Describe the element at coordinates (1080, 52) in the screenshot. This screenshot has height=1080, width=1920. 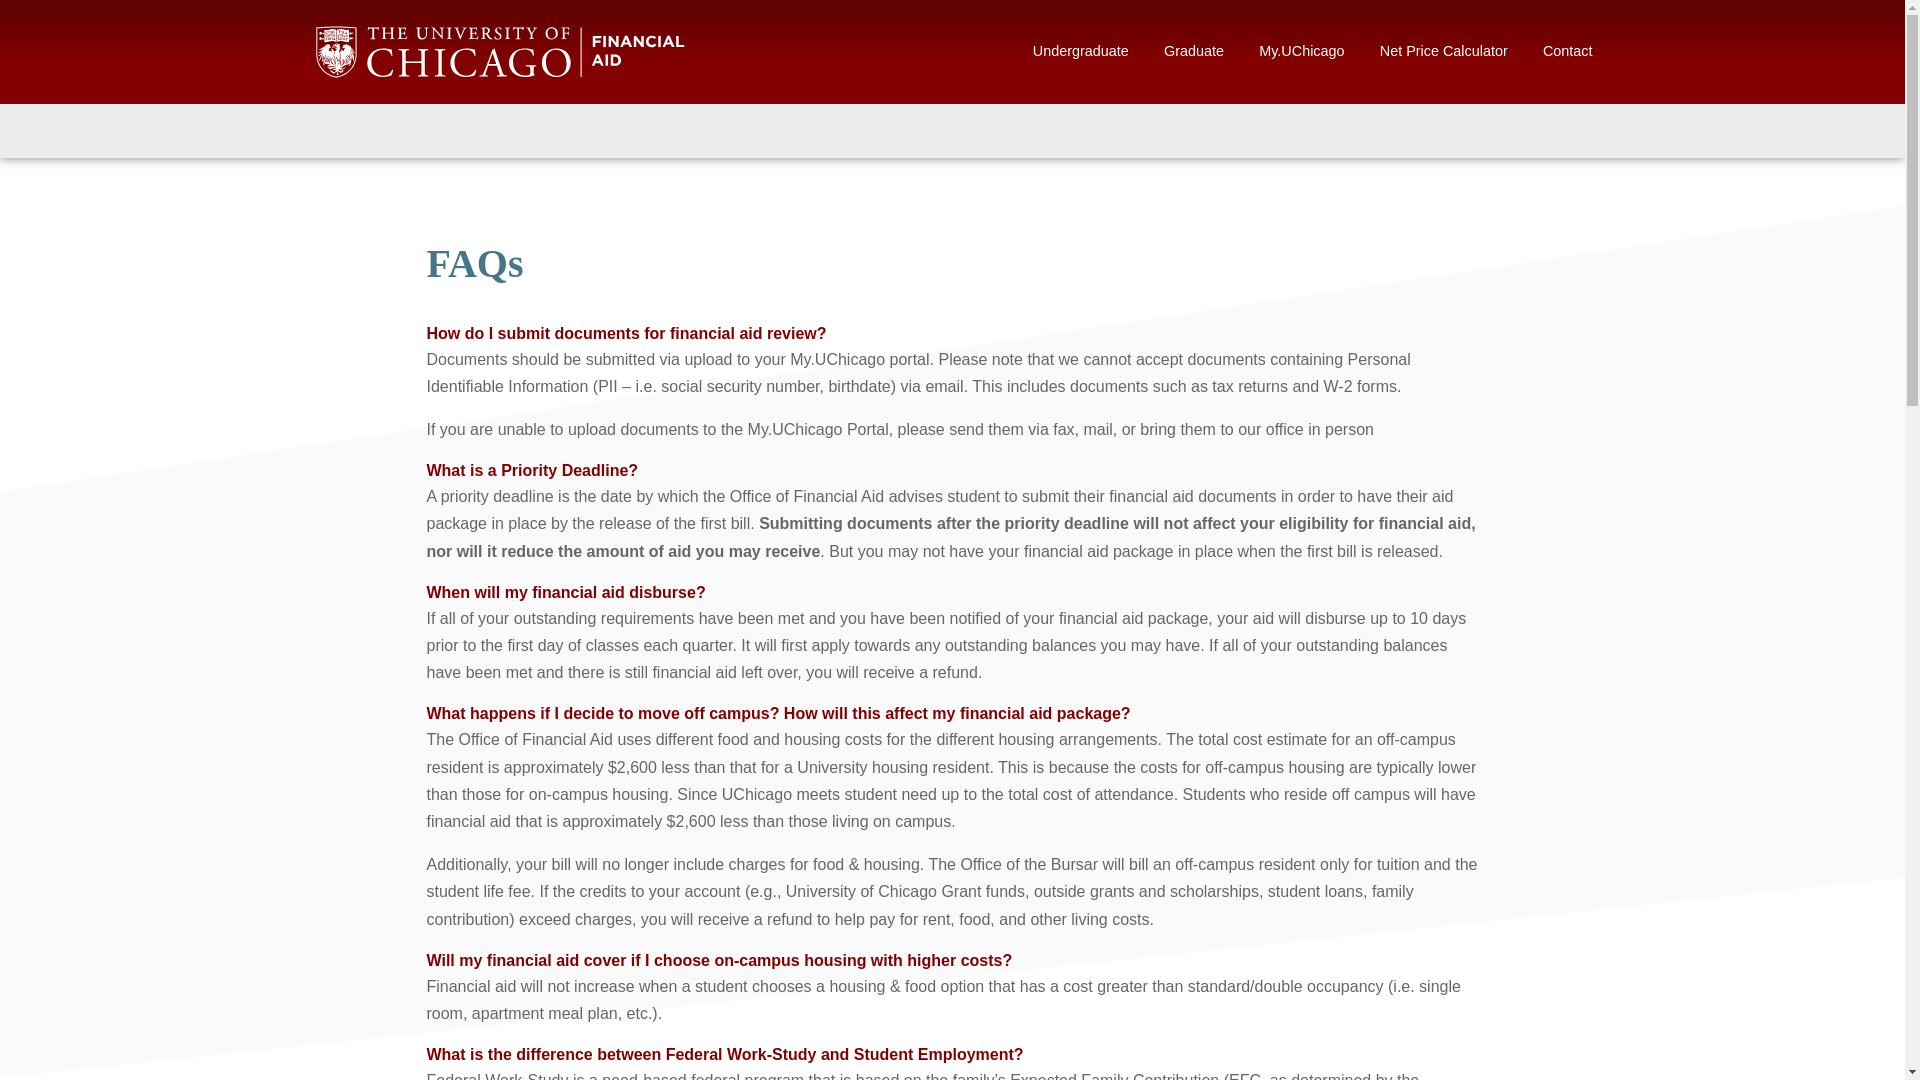
I see `Undergraduate` at that location.